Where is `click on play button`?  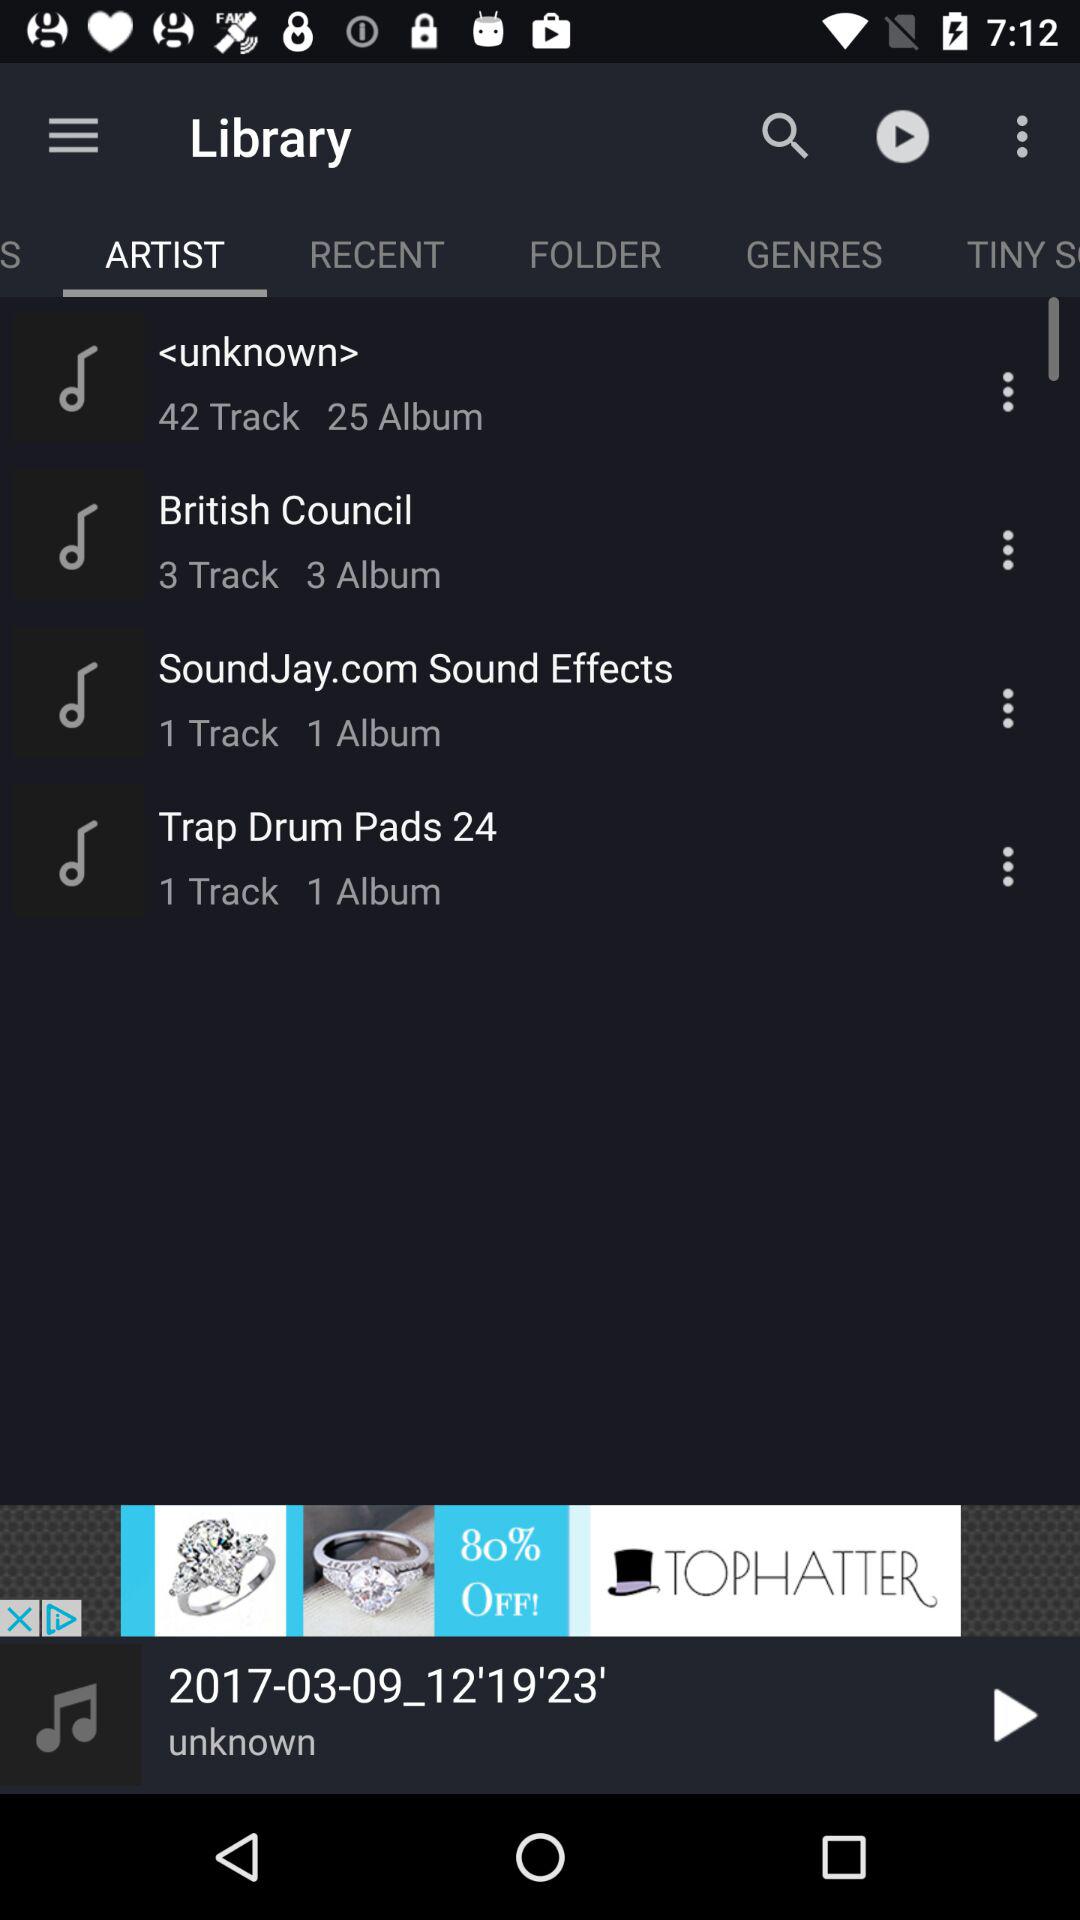
click on play button is located at coordinates (1012, 1715).